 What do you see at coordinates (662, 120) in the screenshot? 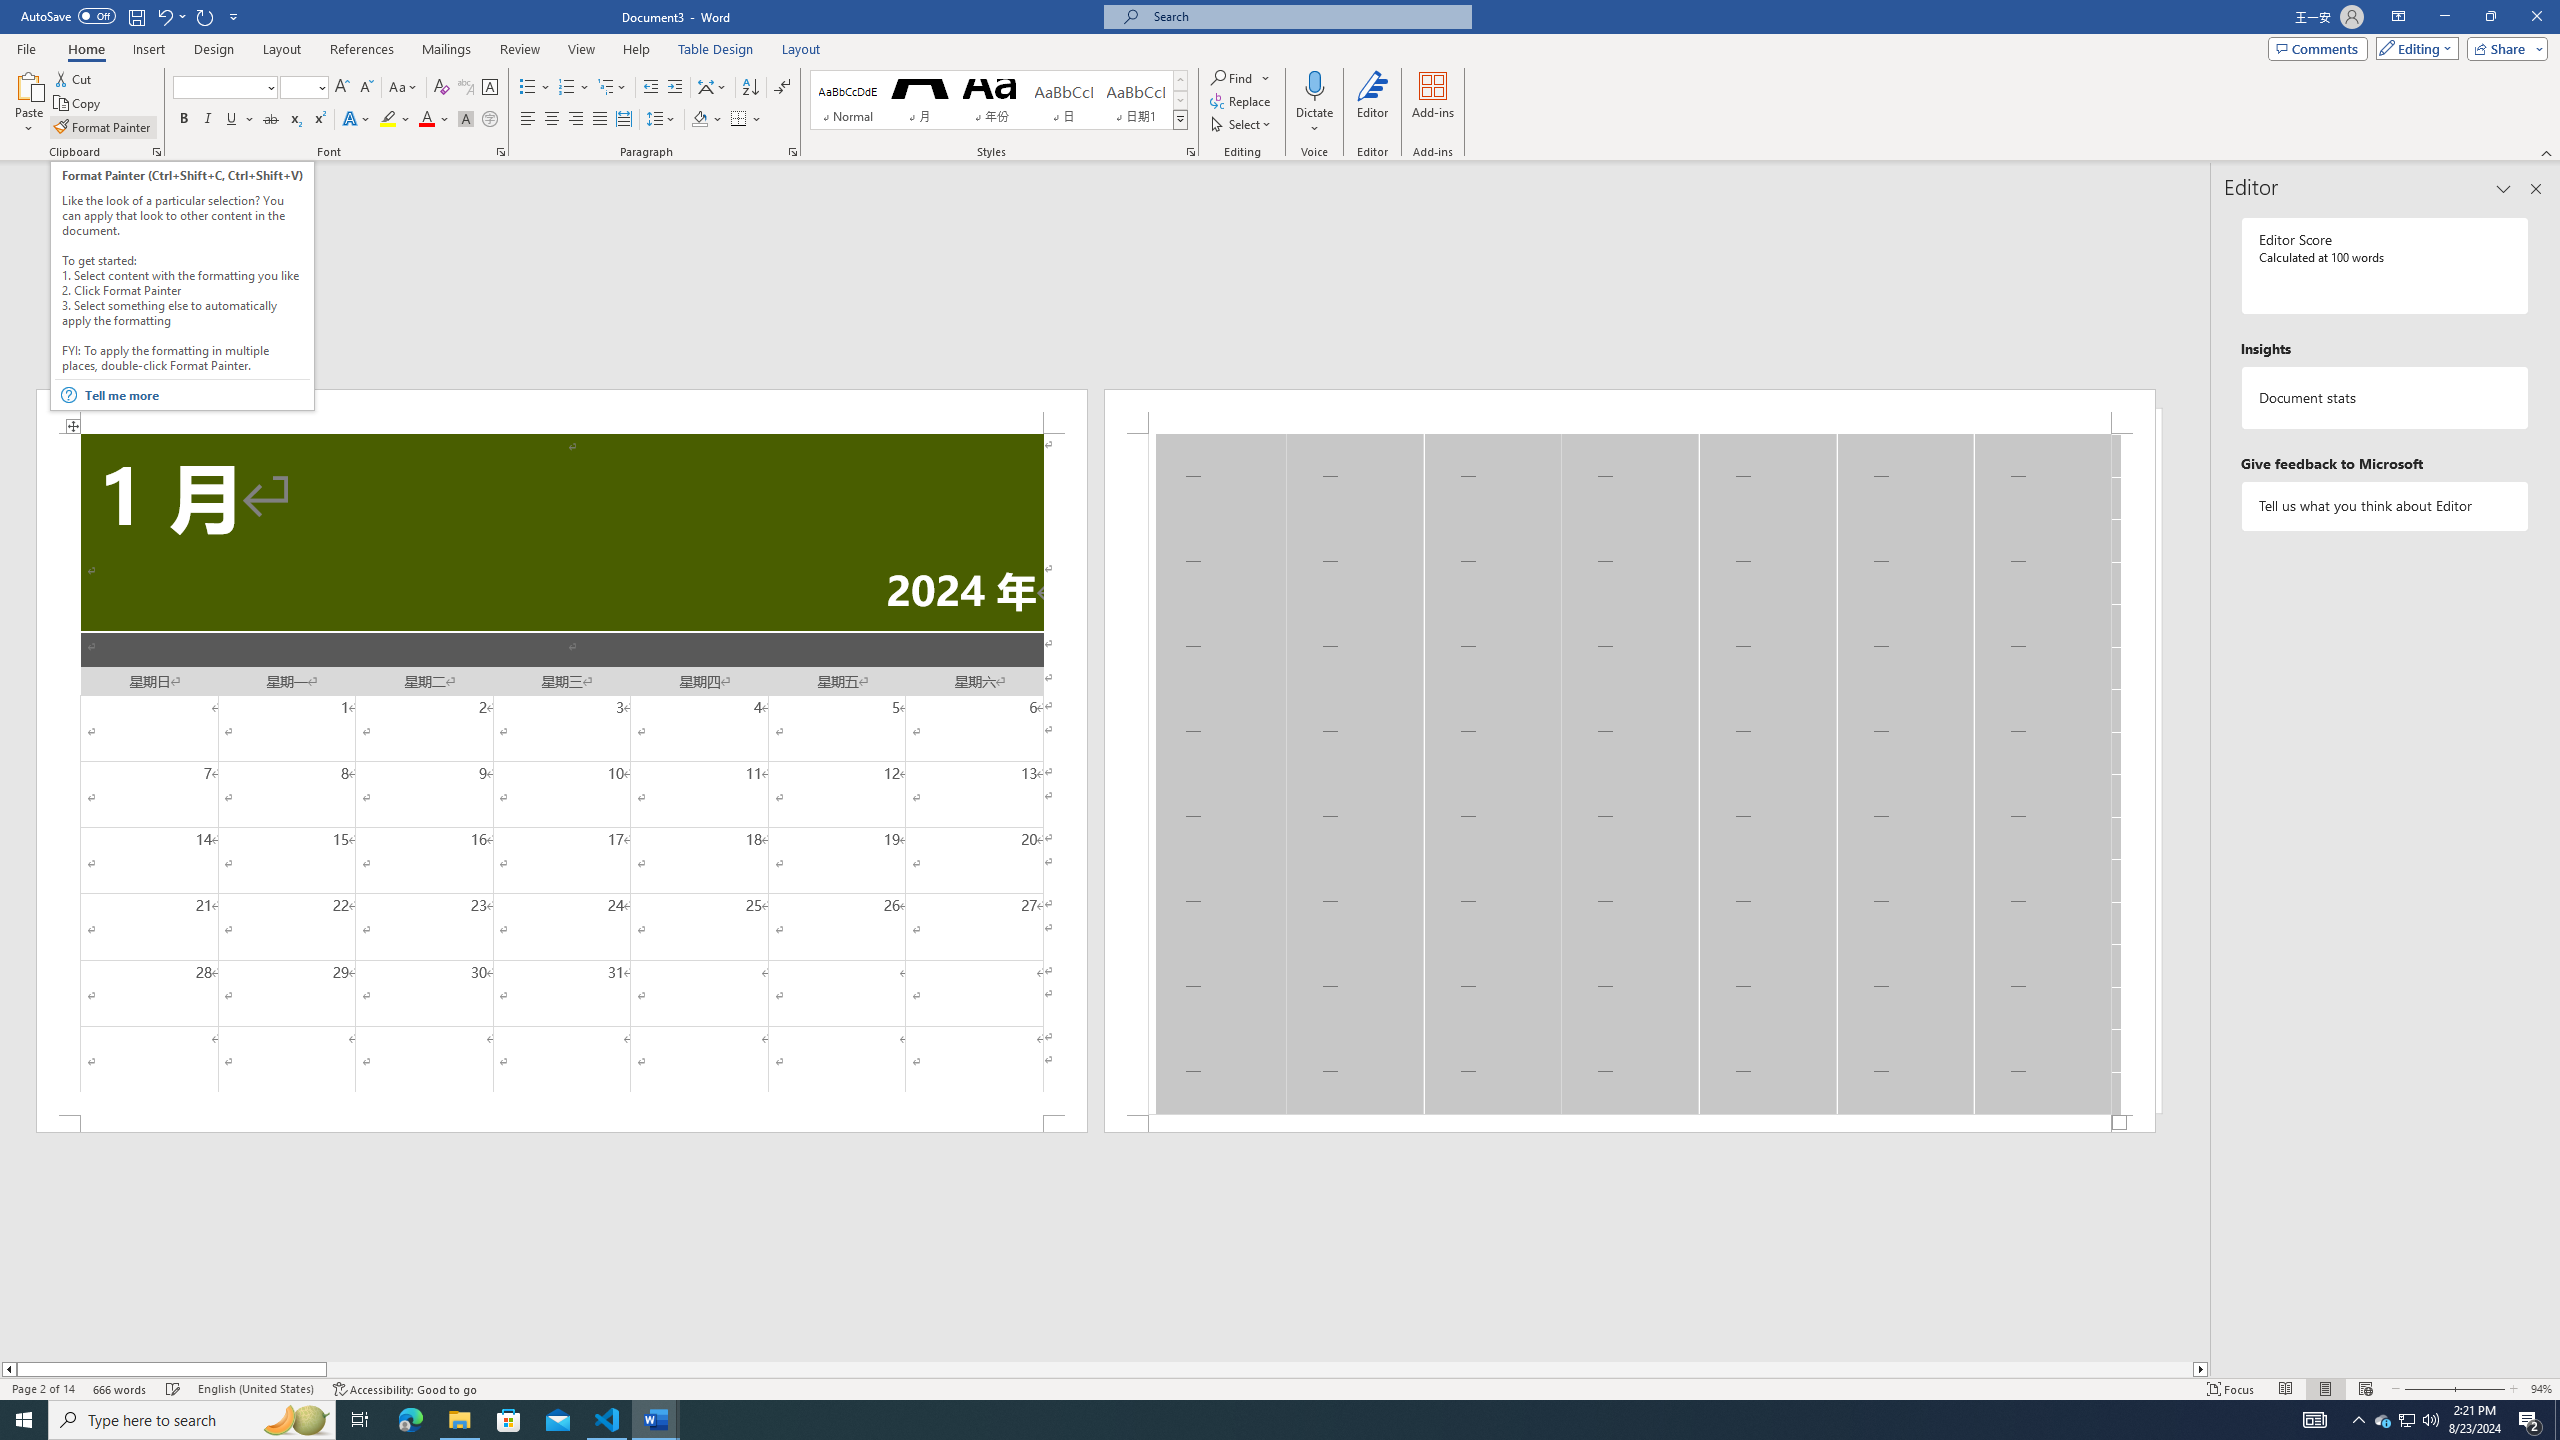
I see `Line and Paragraph Spacing` at bounding box center [662, 120].